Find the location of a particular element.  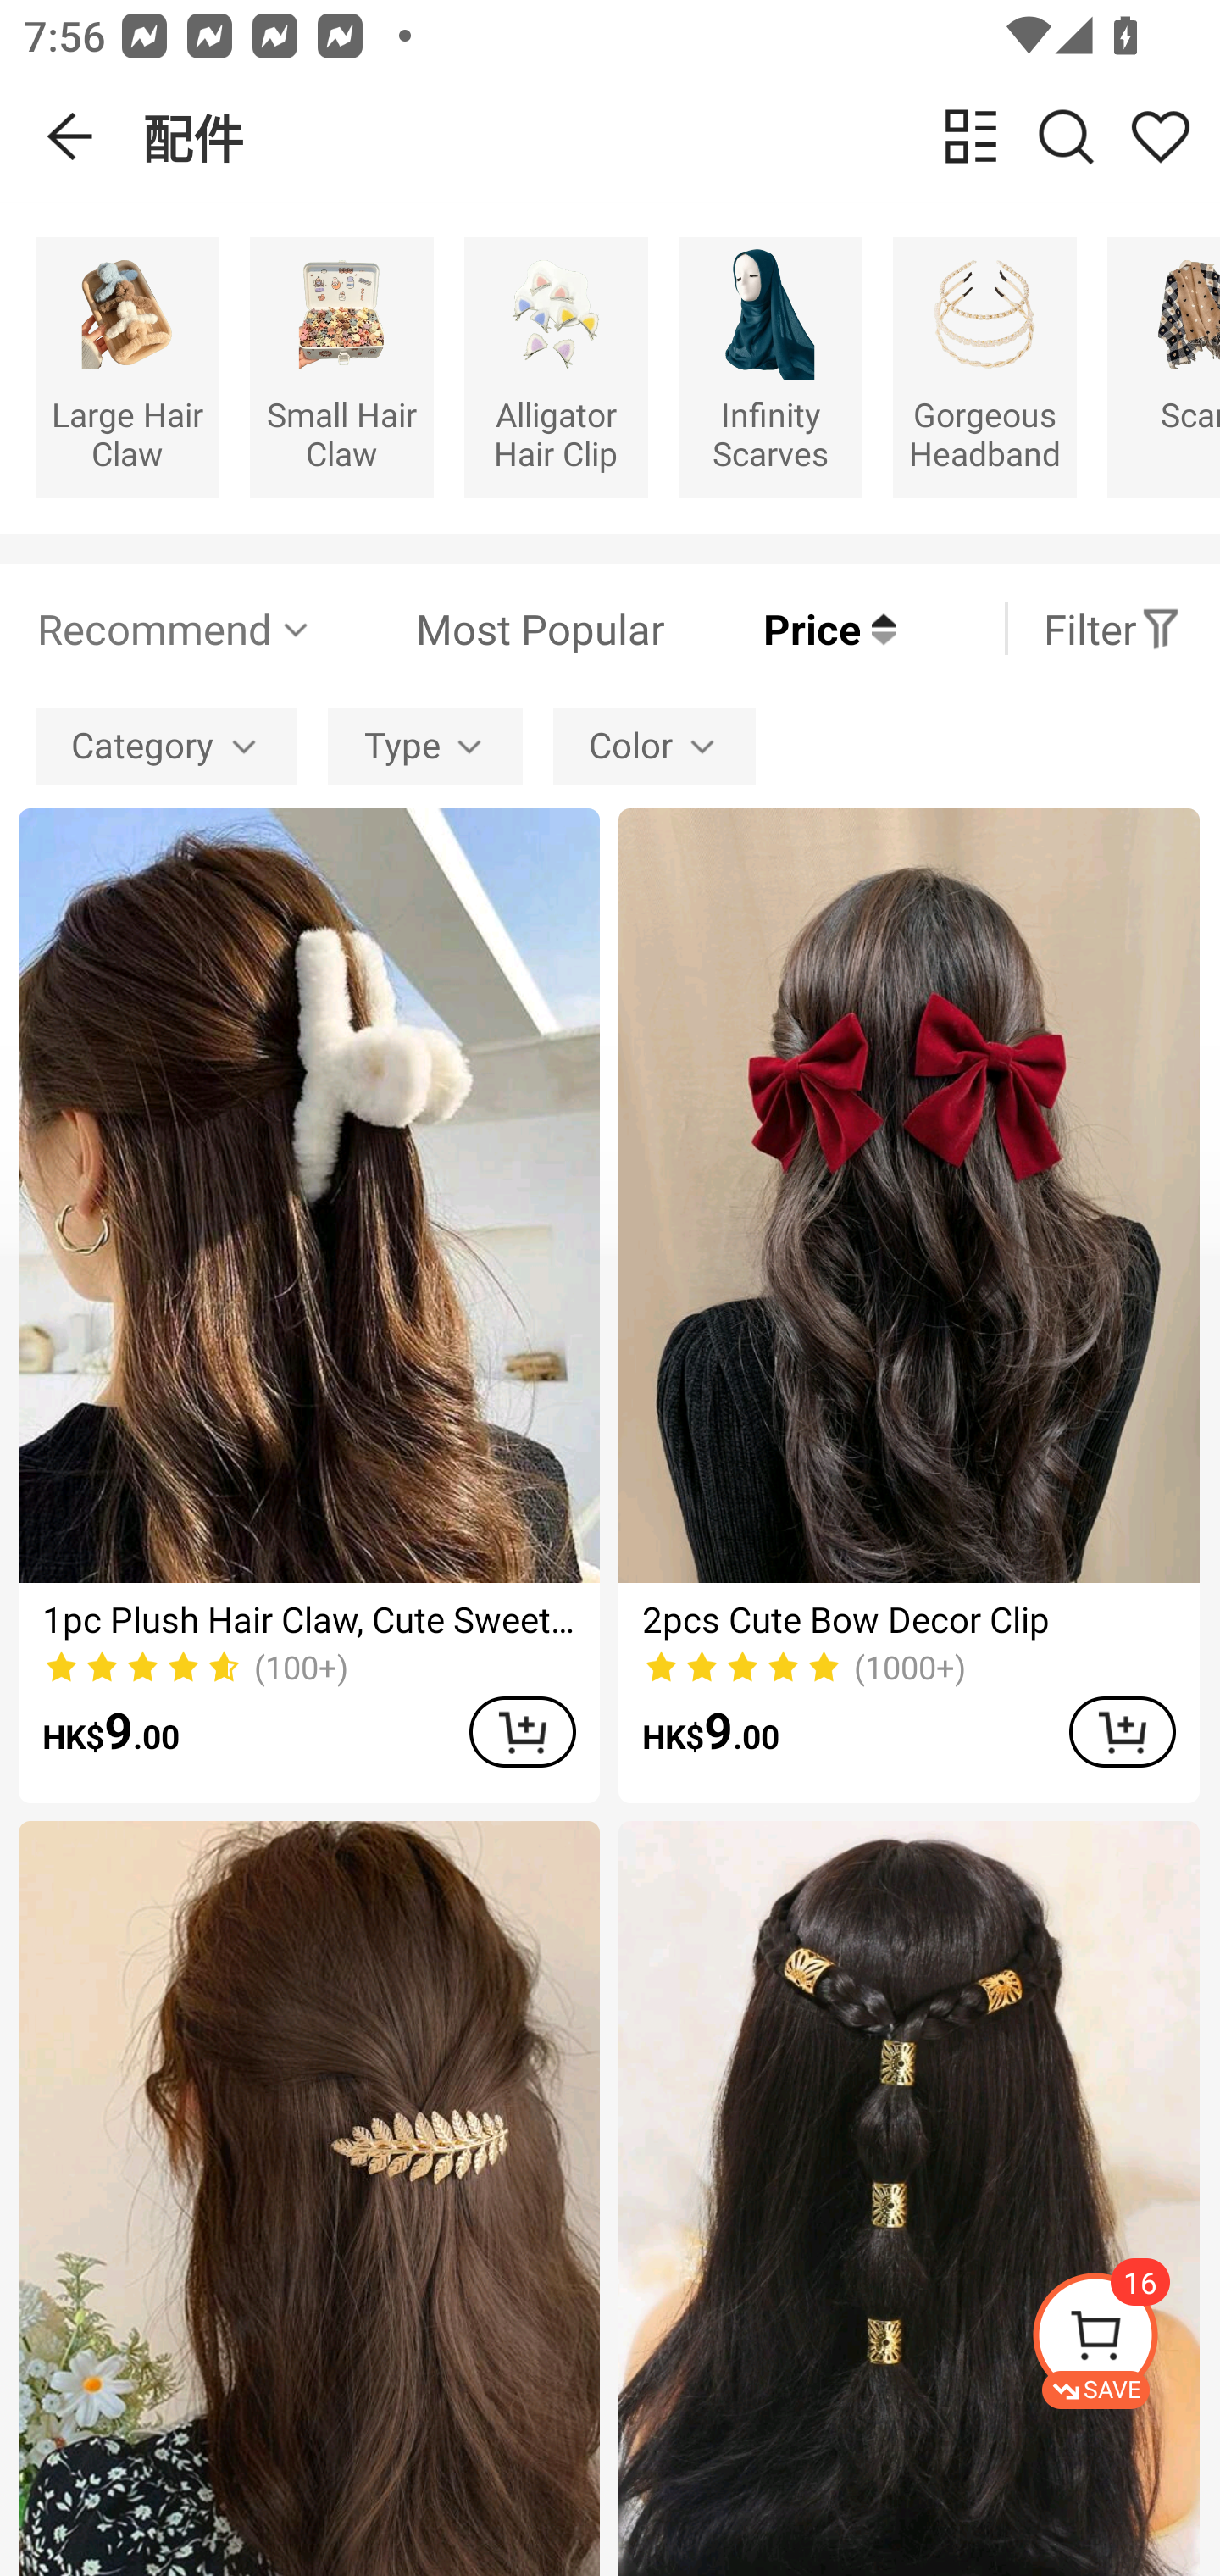

配件 change view Search Share is located at coordinates (681, 136).